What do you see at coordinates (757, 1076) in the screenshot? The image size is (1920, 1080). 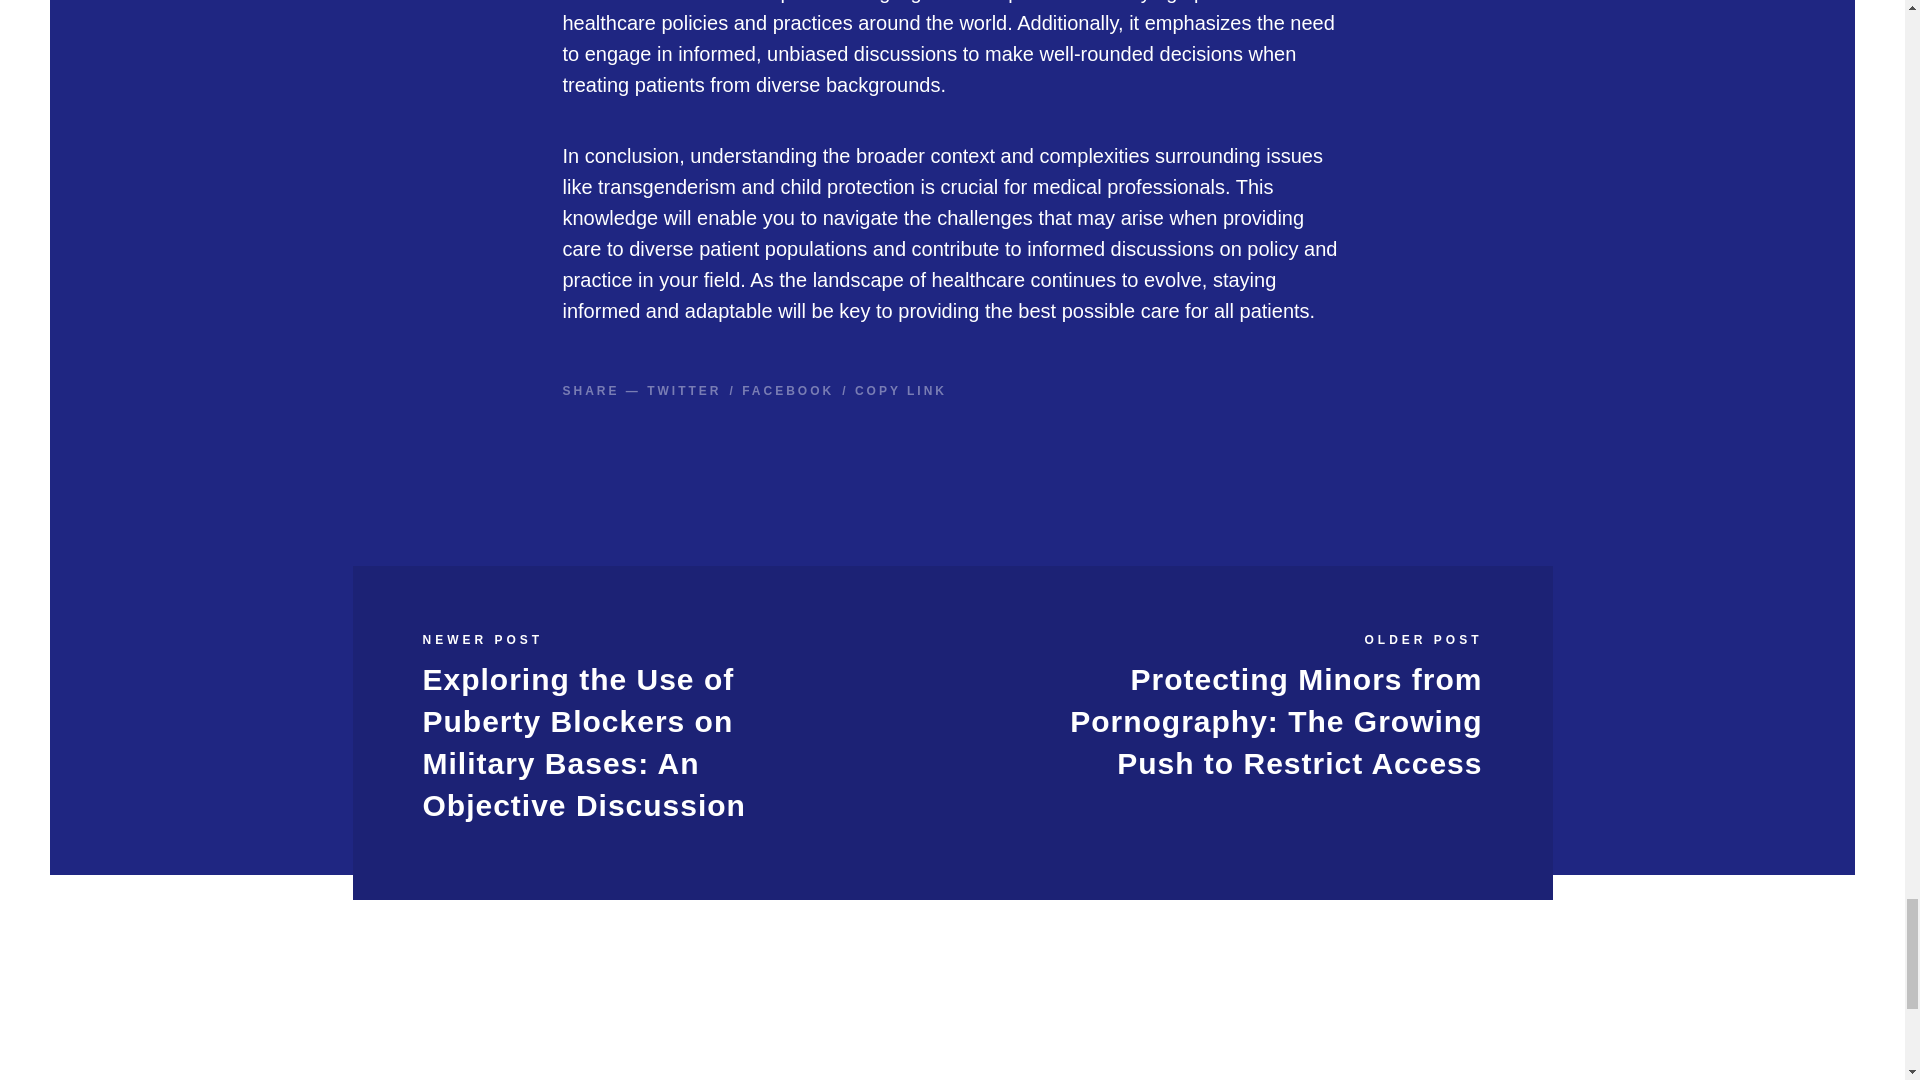 I see `Subscribe` at bounding box center [757, 1076].